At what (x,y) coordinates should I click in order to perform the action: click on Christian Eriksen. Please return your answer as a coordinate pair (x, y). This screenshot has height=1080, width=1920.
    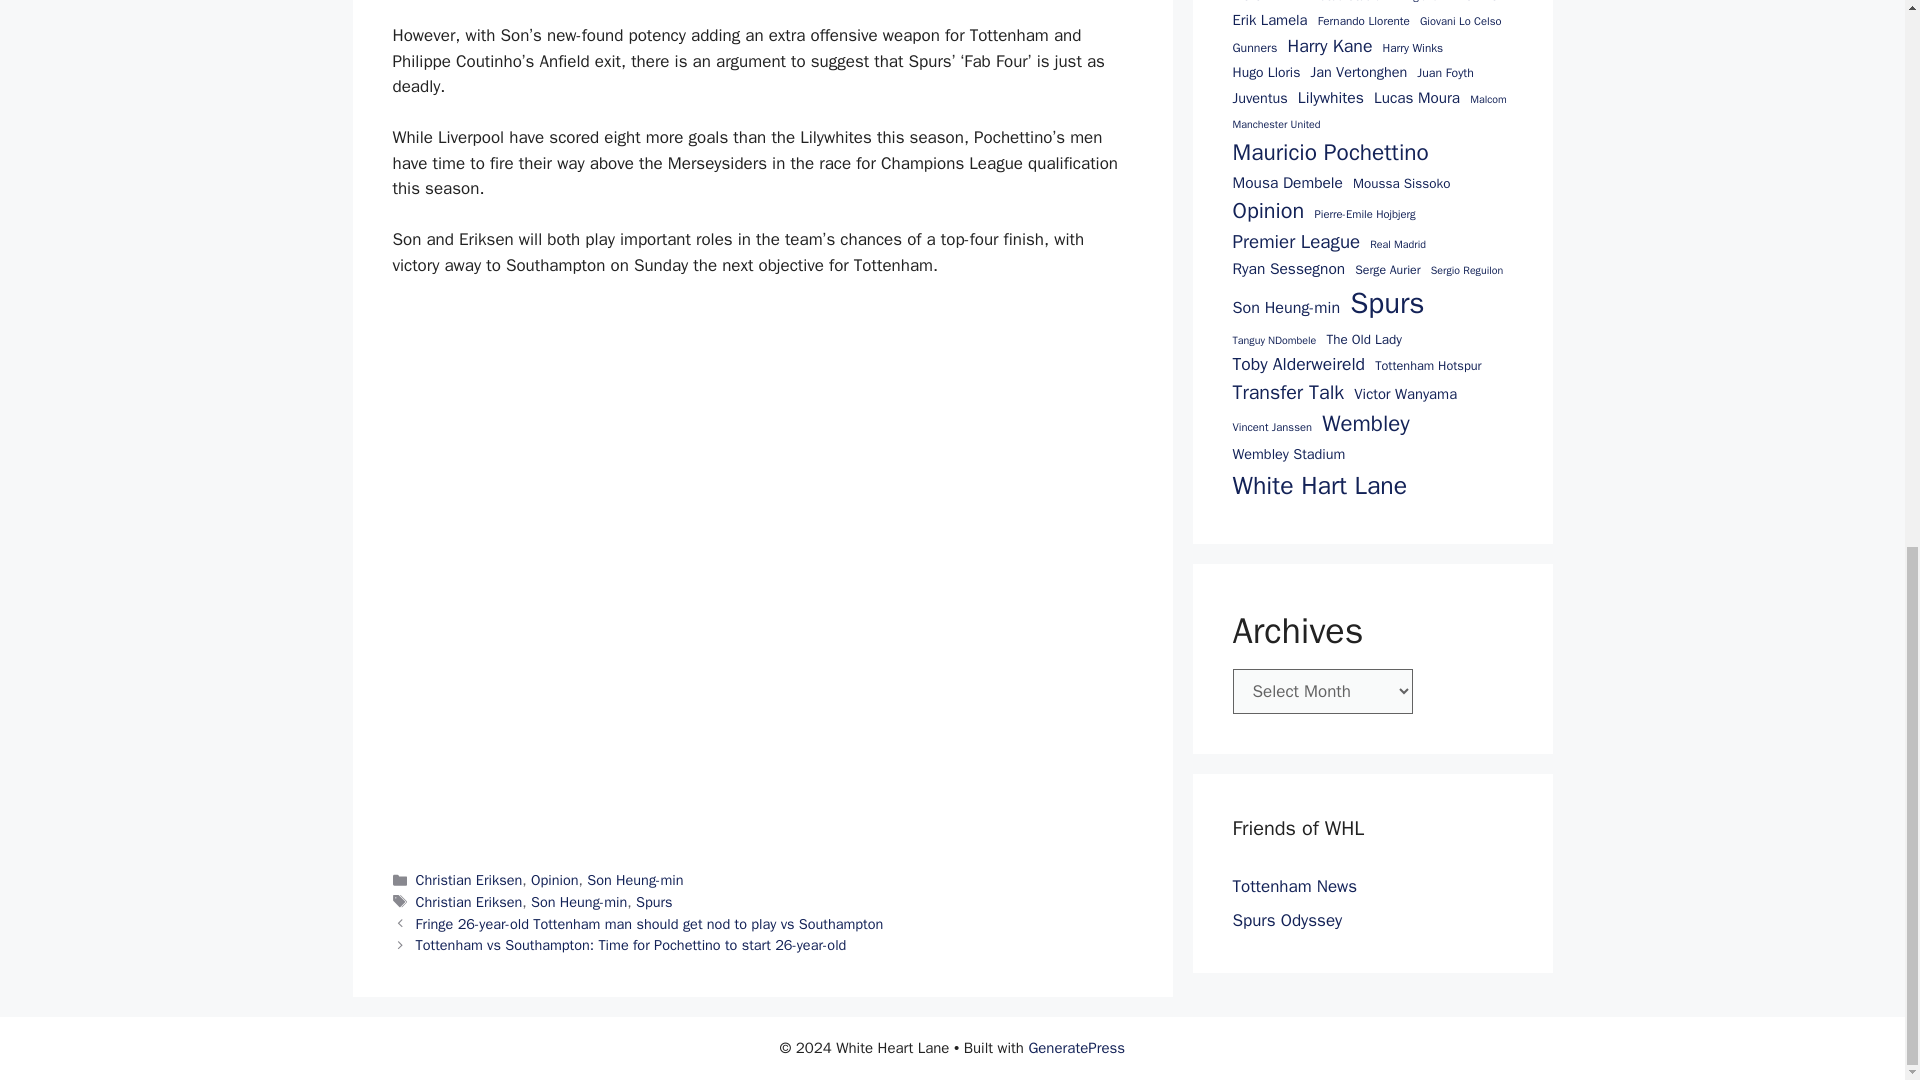
    Looking at the image, I should click on (469, 879).